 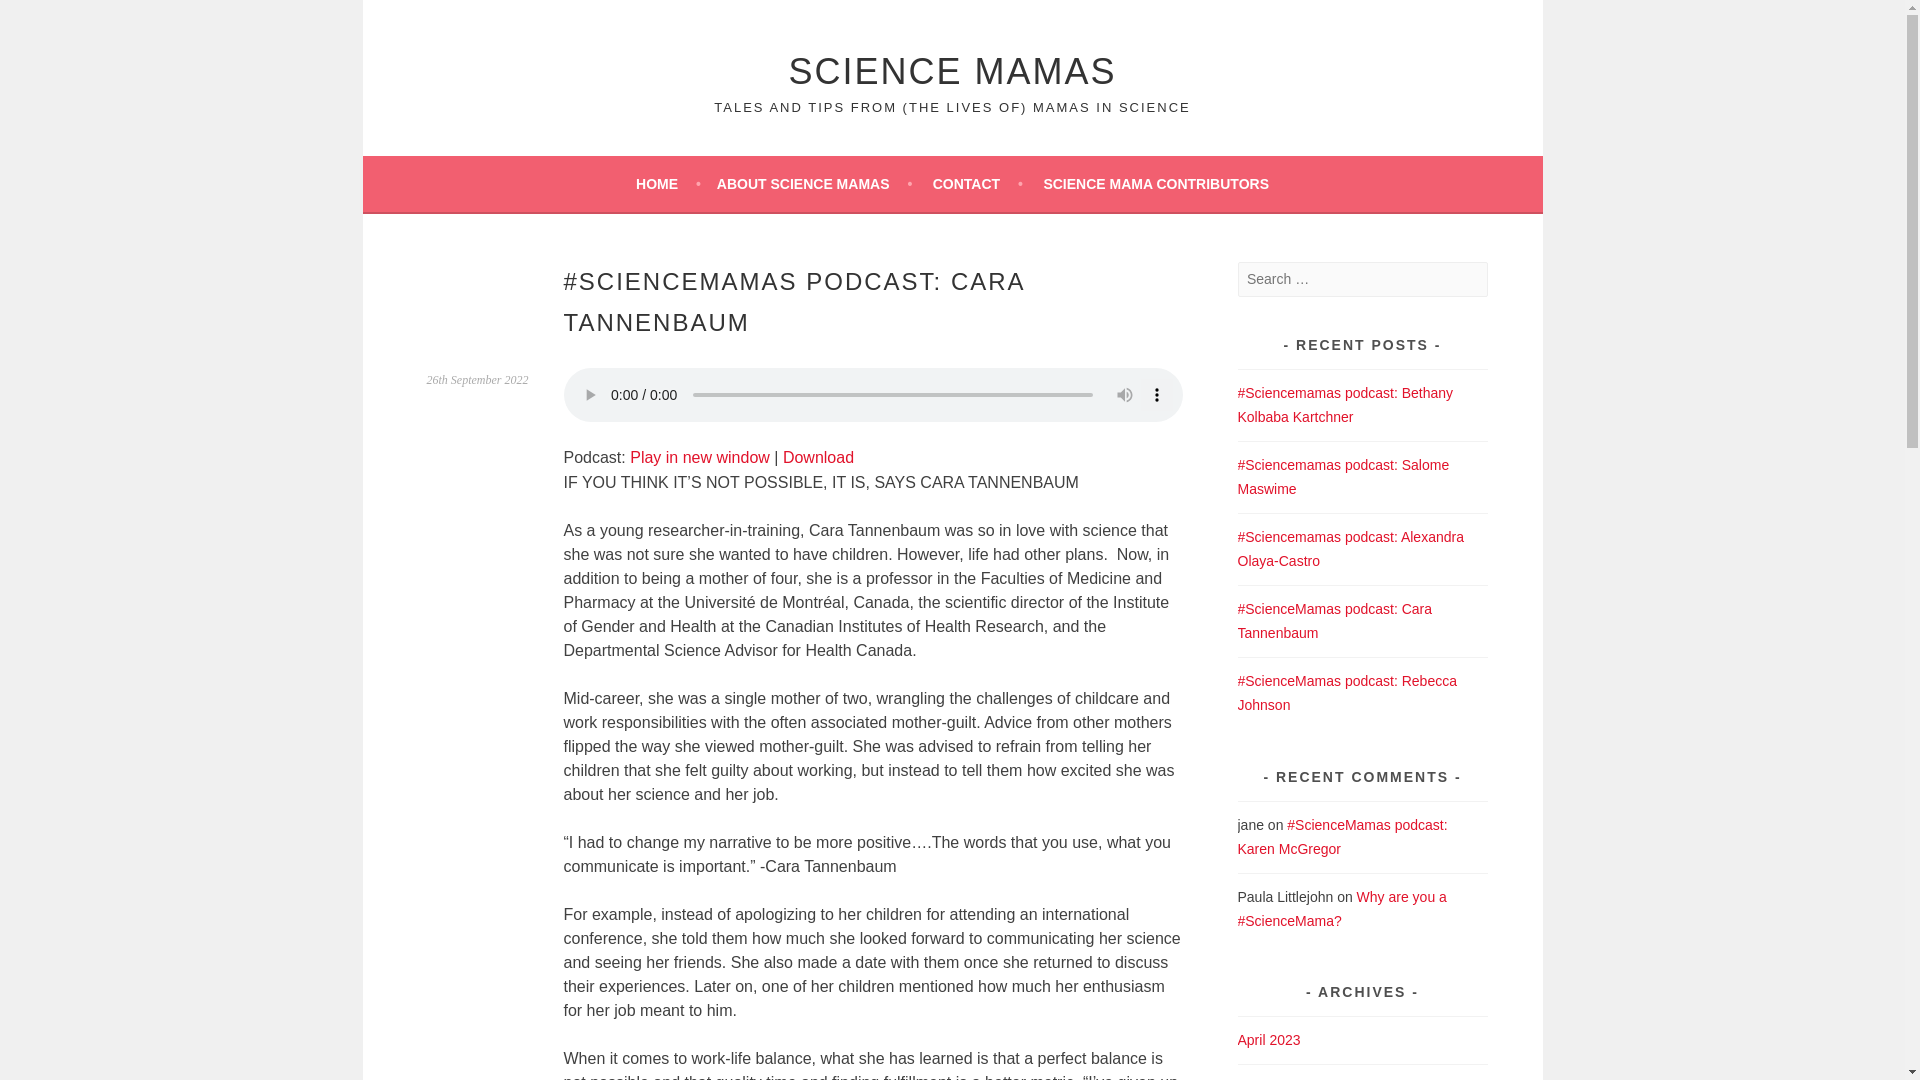 What do you see at coordinates (699, 457) in the screenshot?
I see `Play in new window` at bounding box center [699, 457].